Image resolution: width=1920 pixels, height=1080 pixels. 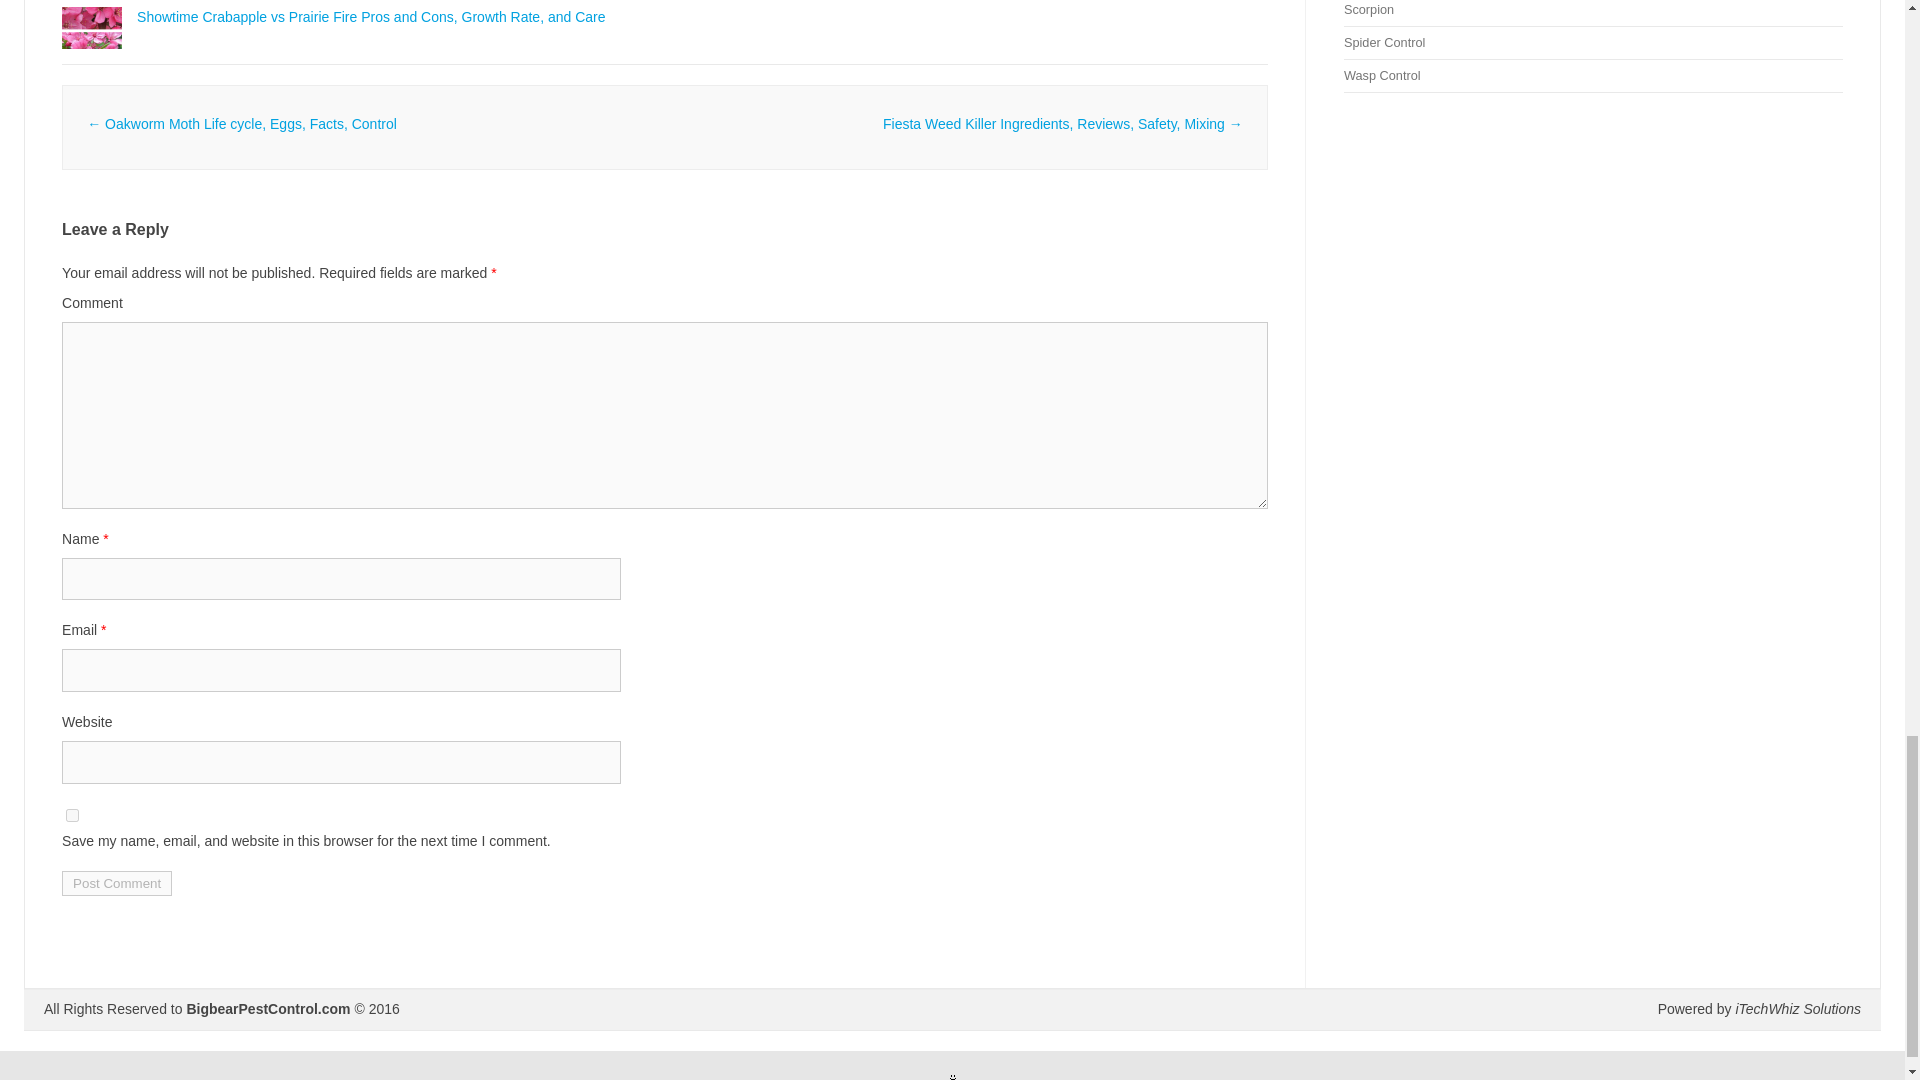 What do you see at coordinates (72, 814) in the screenshot?
I see `yes` at bounding box center [72, 814].